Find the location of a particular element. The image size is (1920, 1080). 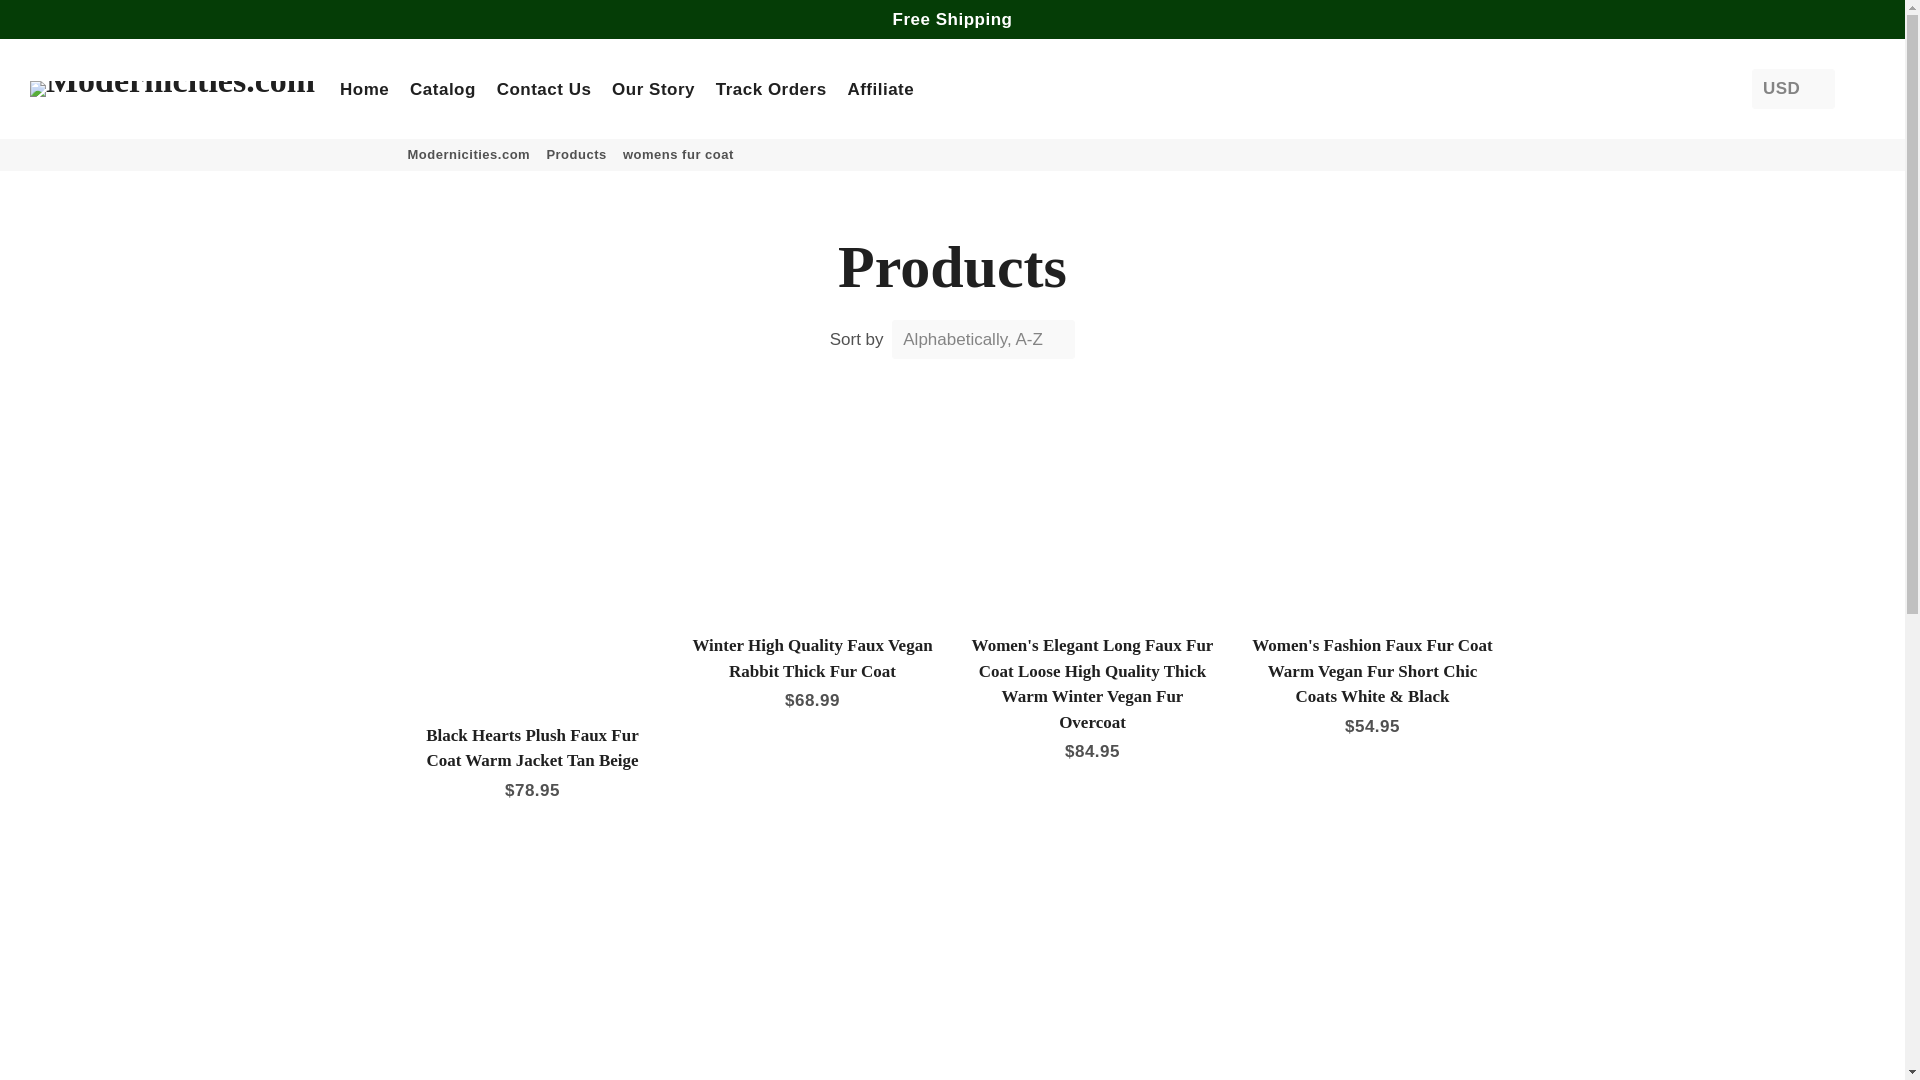

Track Orders is located at coordinates (772, 88).